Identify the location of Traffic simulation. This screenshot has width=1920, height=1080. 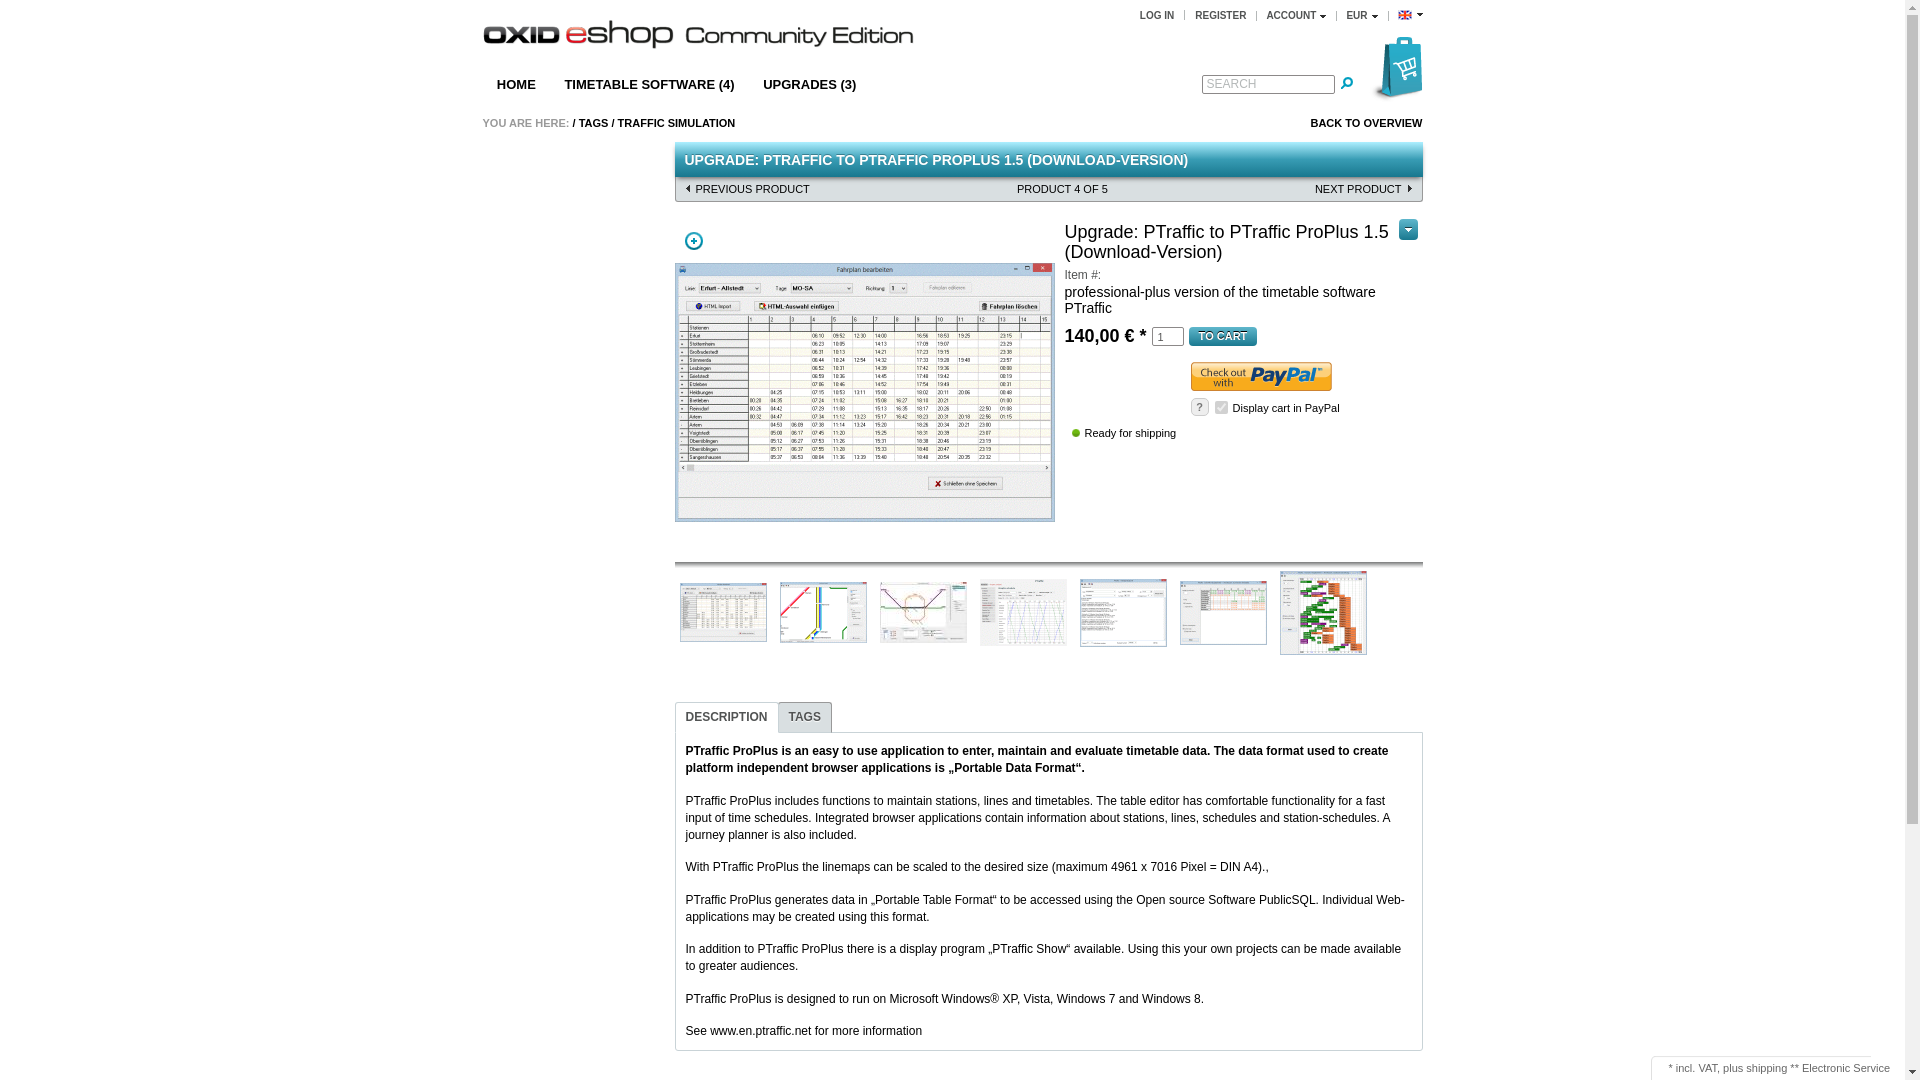
(676, 122).